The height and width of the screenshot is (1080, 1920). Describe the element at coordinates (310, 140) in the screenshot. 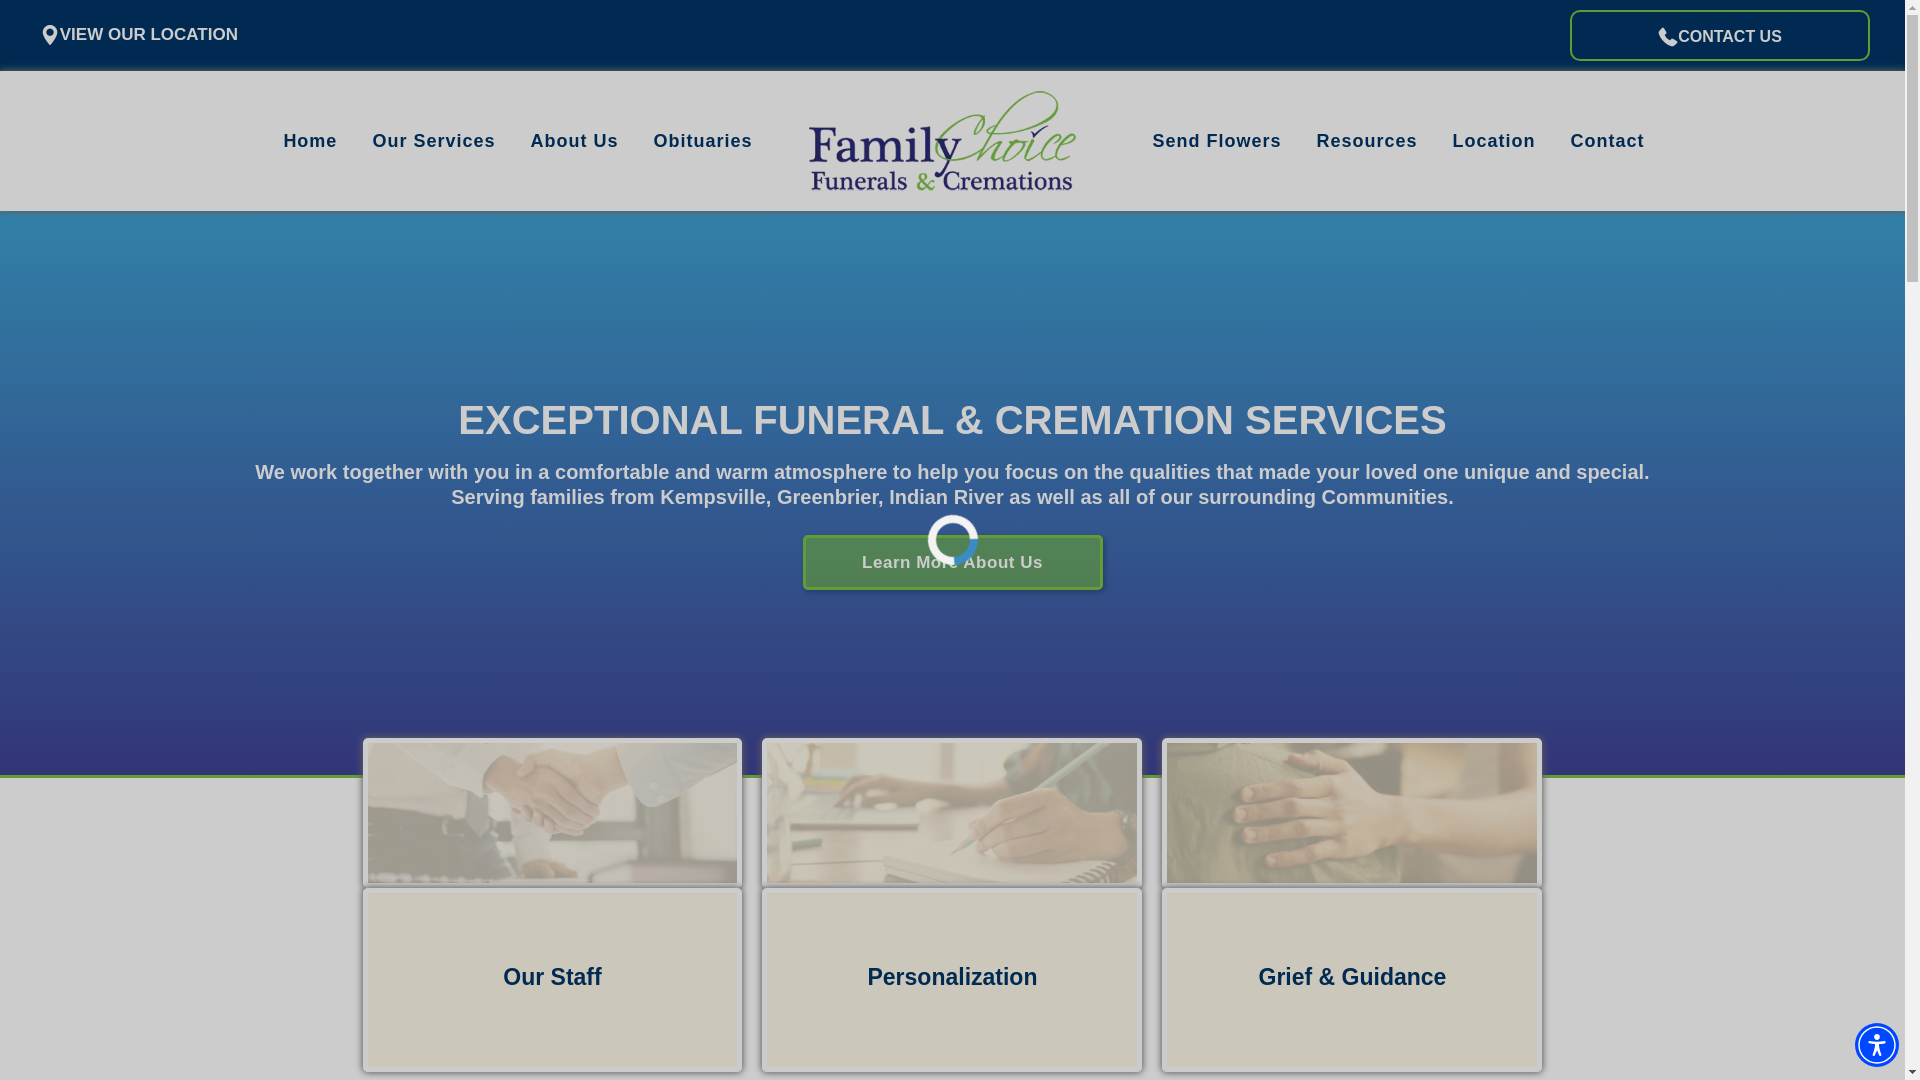

I see `Home` at that location.